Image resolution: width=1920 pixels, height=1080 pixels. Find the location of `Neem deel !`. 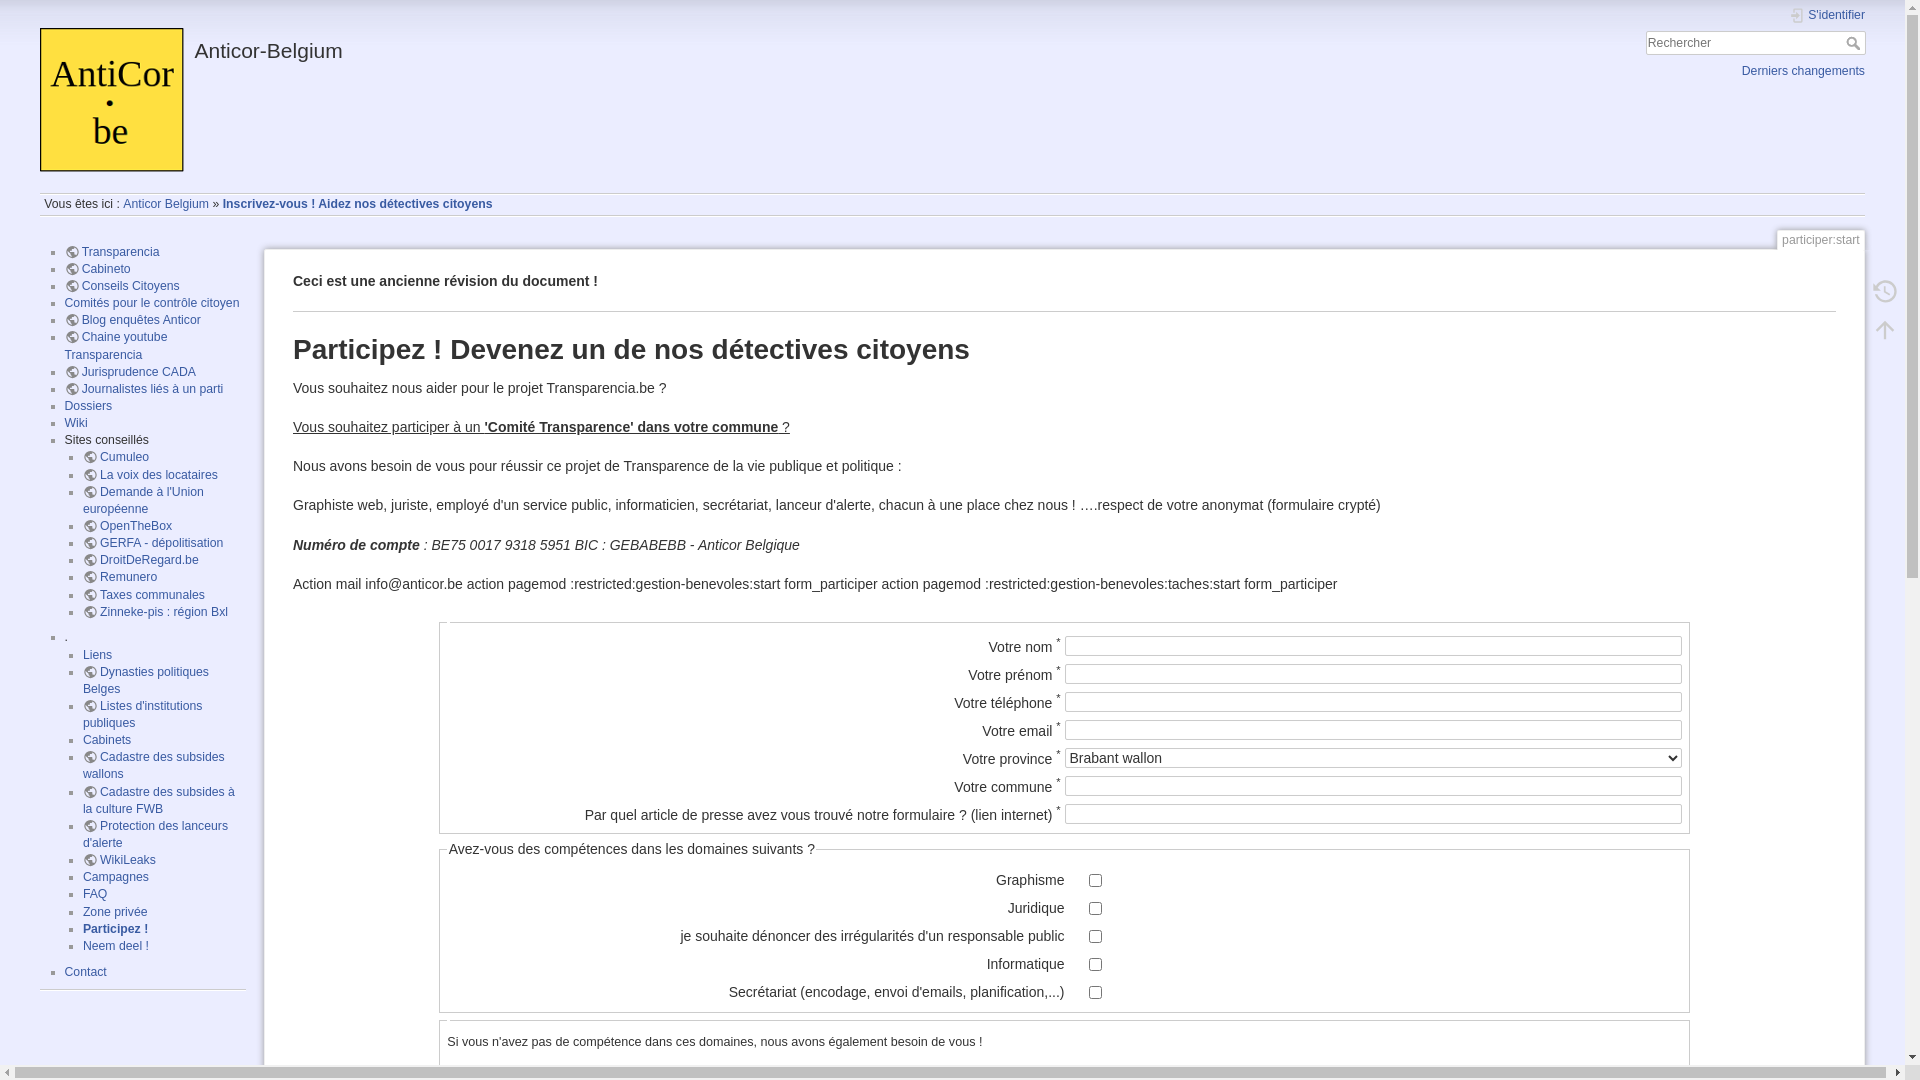

Neem deel ! is located at coordinates (116, 946).